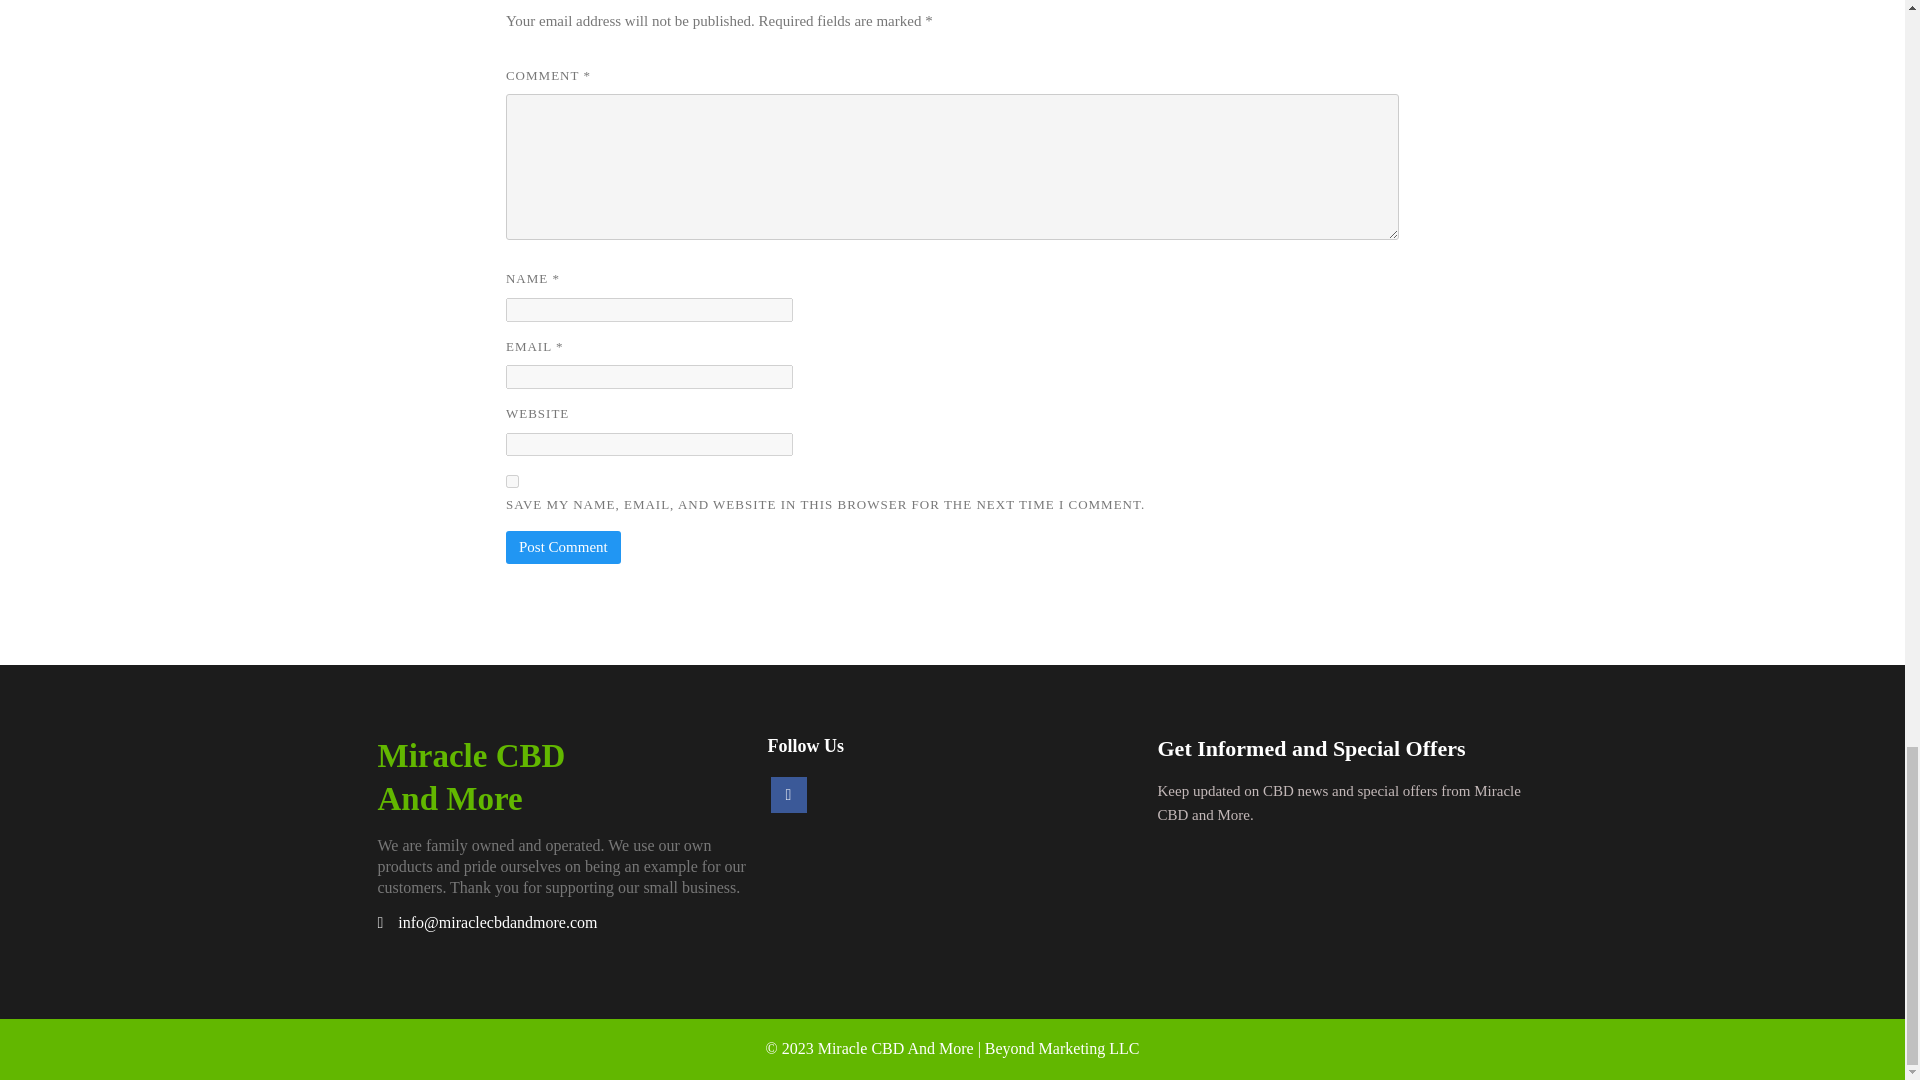 This screenshot has width=1920, height=1080. What do you see at coordinates (563, 778) in the screenshot?
I see `yes` at bounding box center [563, 778].